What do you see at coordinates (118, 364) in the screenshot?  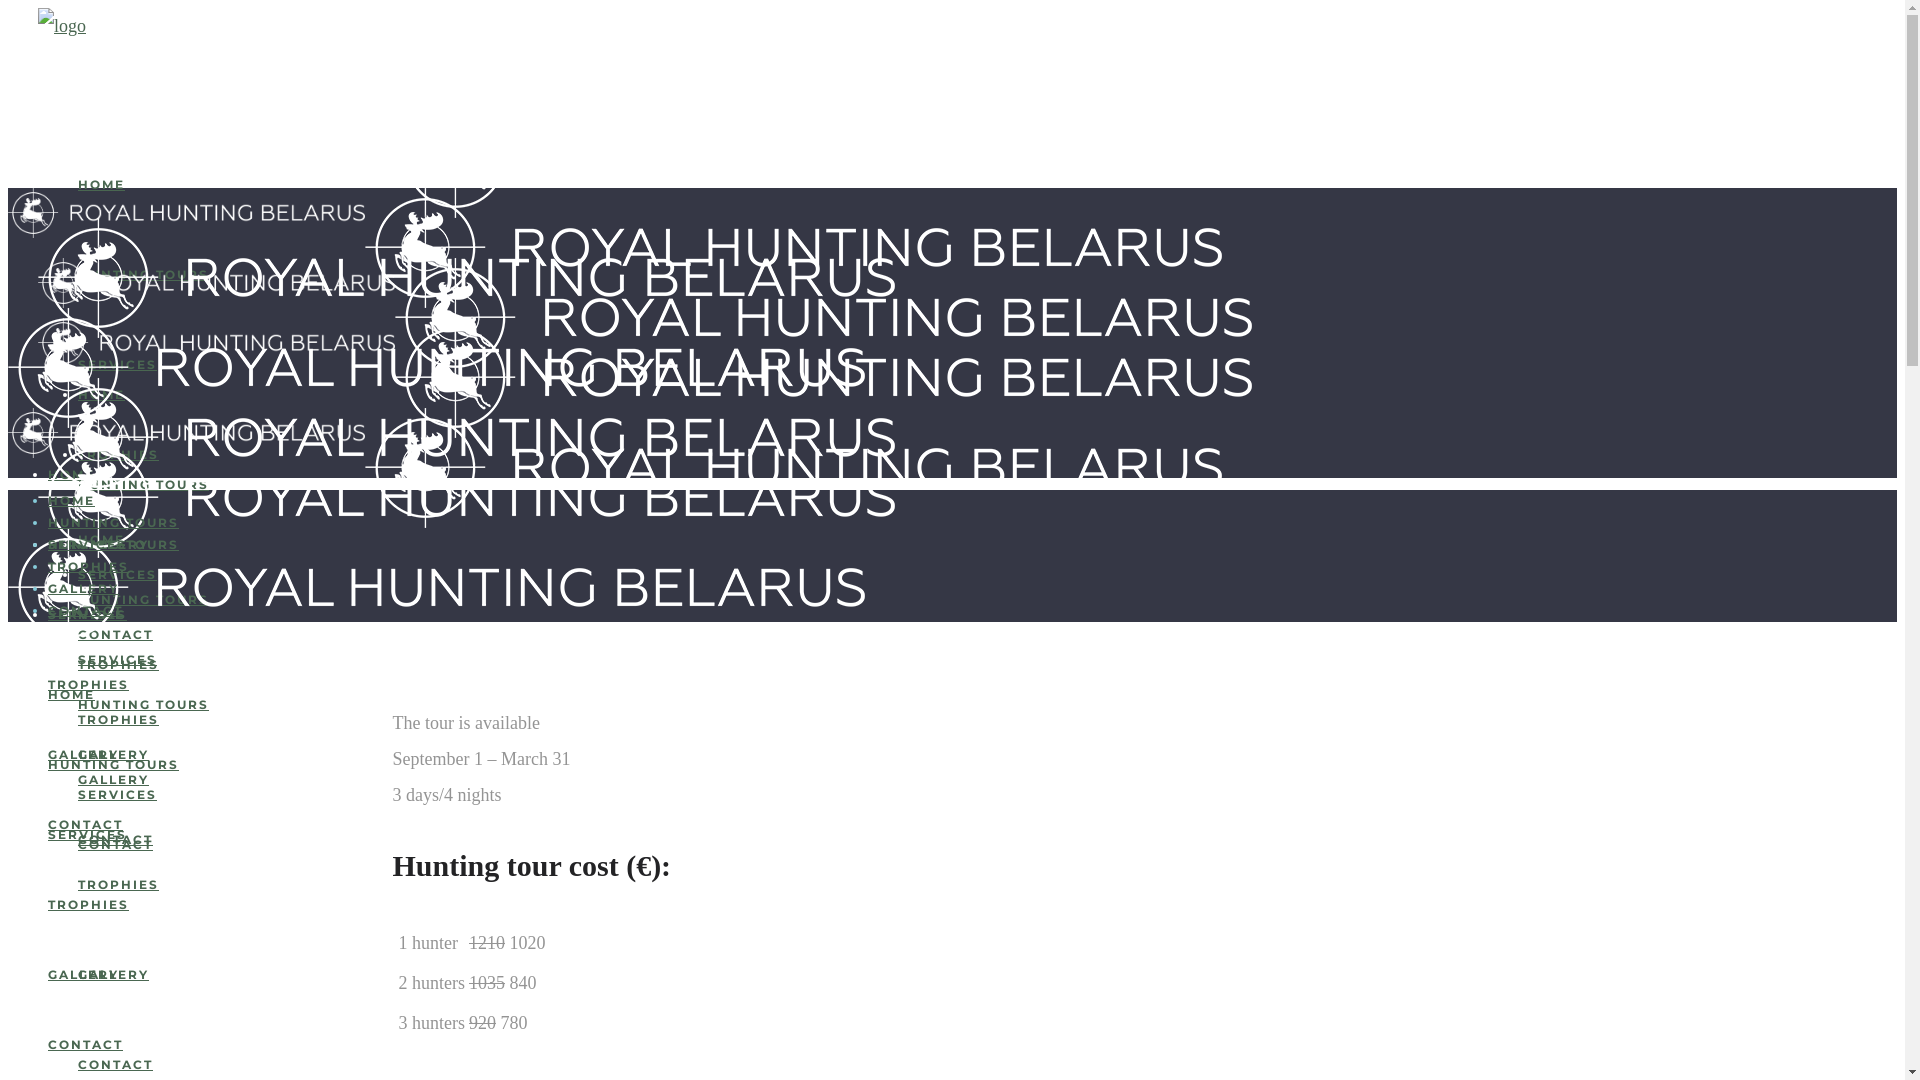 I see `SERVICES` at bounding box center [118, 364].